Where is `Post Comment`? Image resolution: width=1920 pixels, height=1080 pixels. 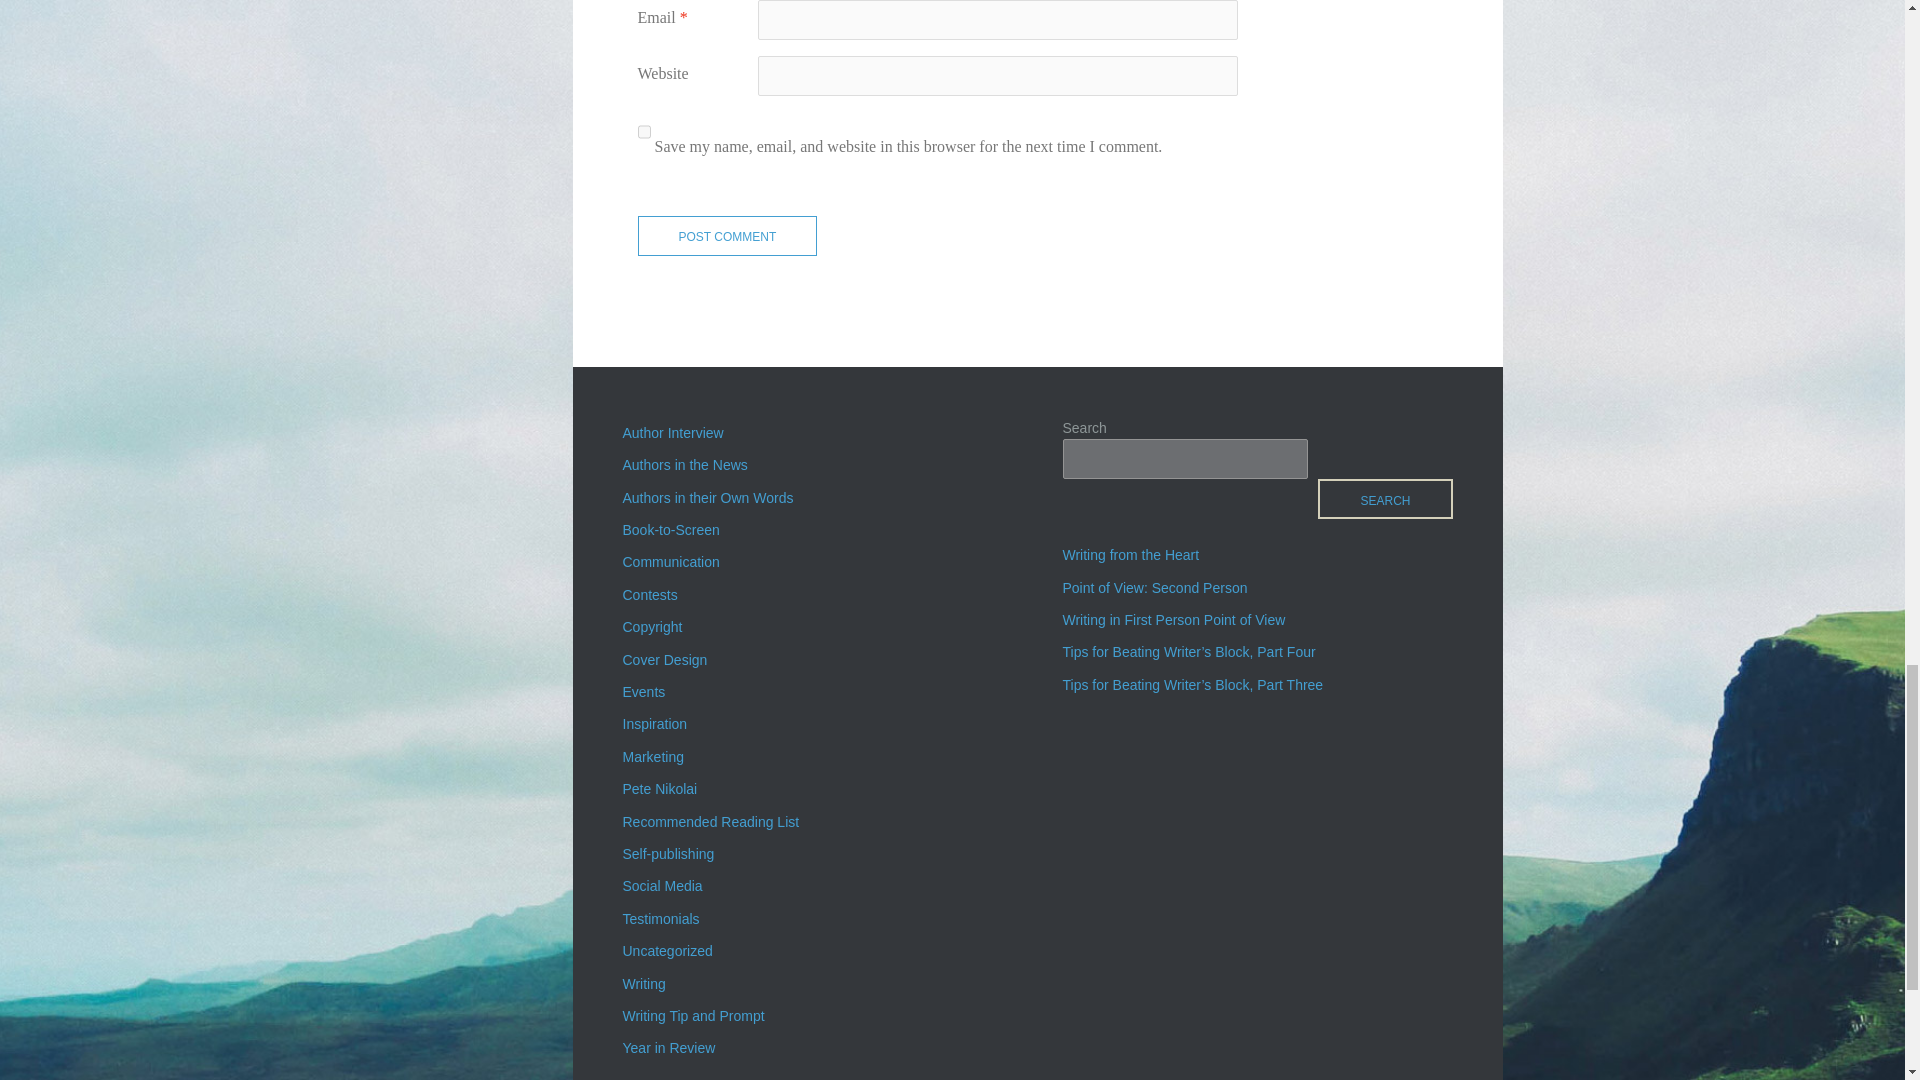 Post Comment is located at coordinates (727, 236).